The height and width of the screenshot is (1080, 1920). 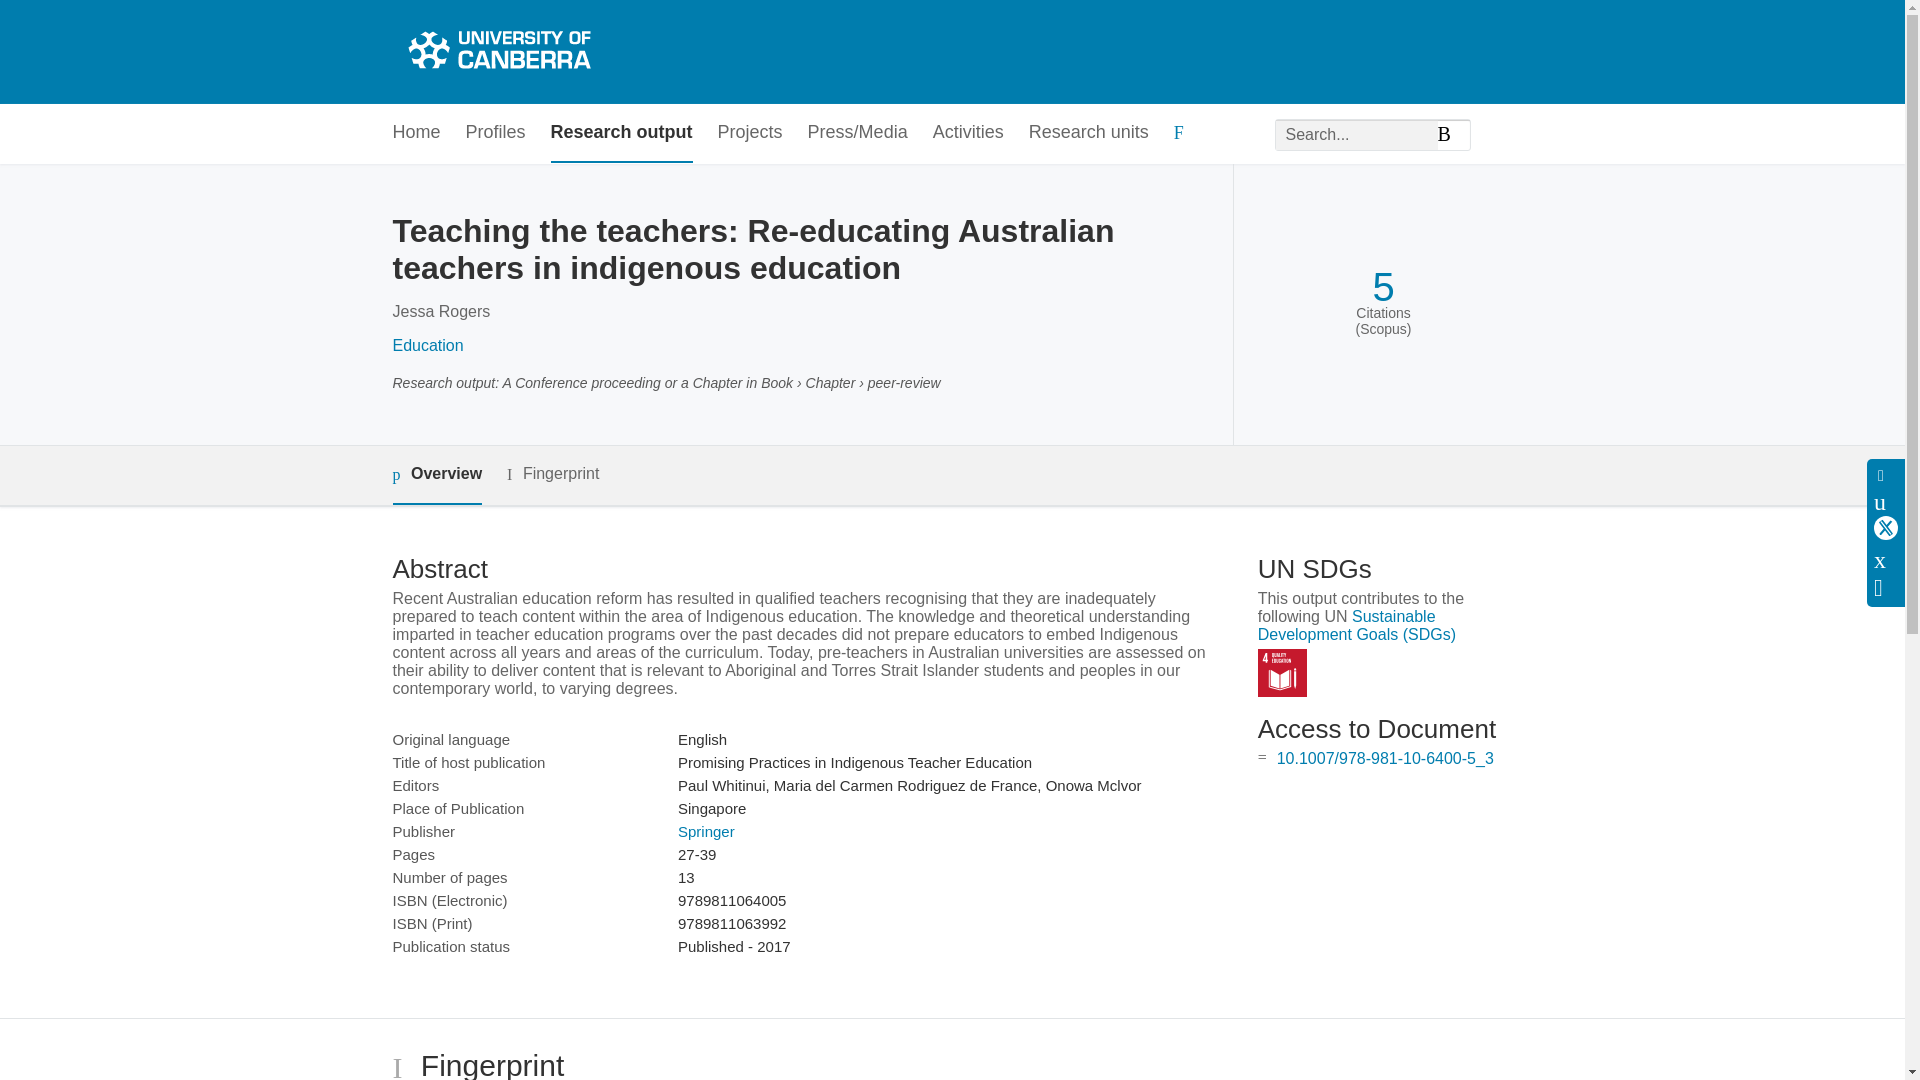 What do you see at coordinates (1088, 133) in the screenshot?
I see `Research units` at bounding box center [1088, 133].